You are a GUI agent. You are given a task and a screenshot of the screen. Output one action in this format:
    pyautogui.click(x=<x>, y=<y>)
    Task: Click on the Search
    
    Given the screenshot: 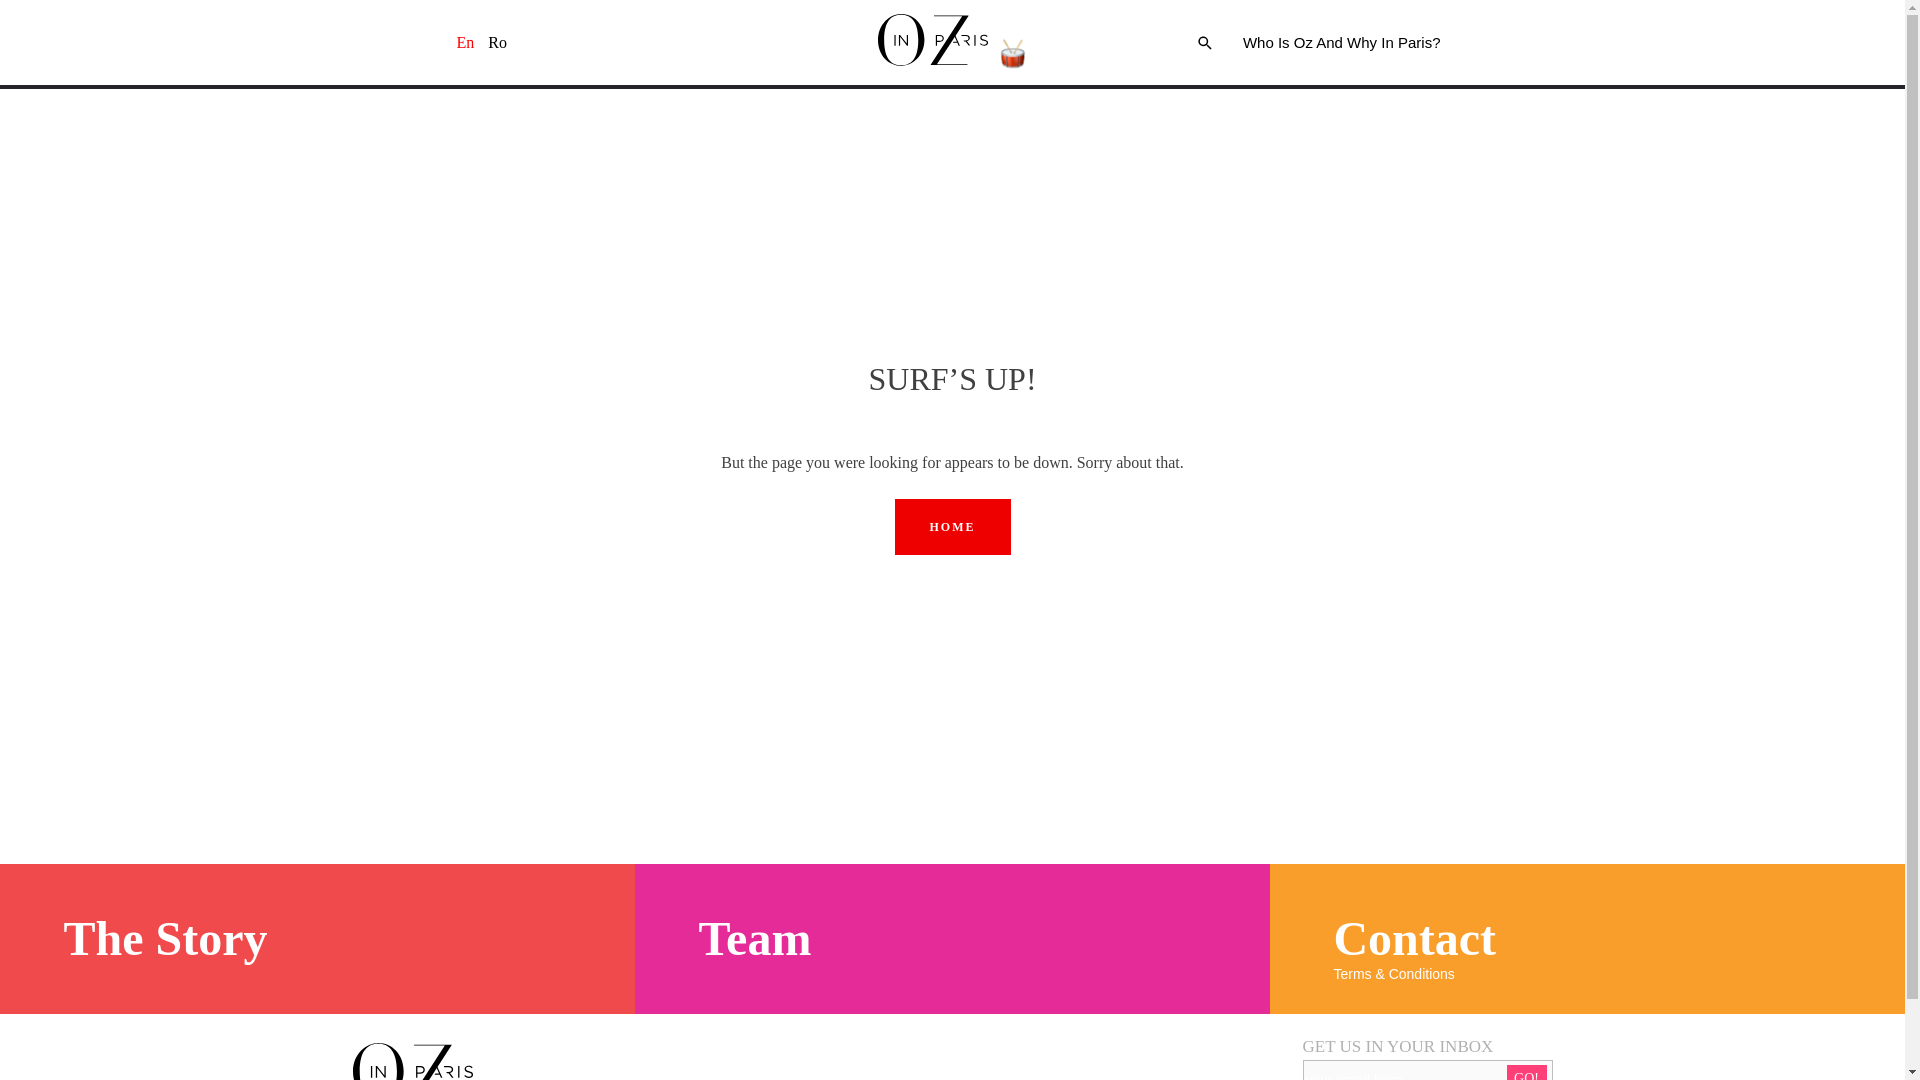 What is the action you would take?
    pyautogui.click(x=1573, y=440)
    